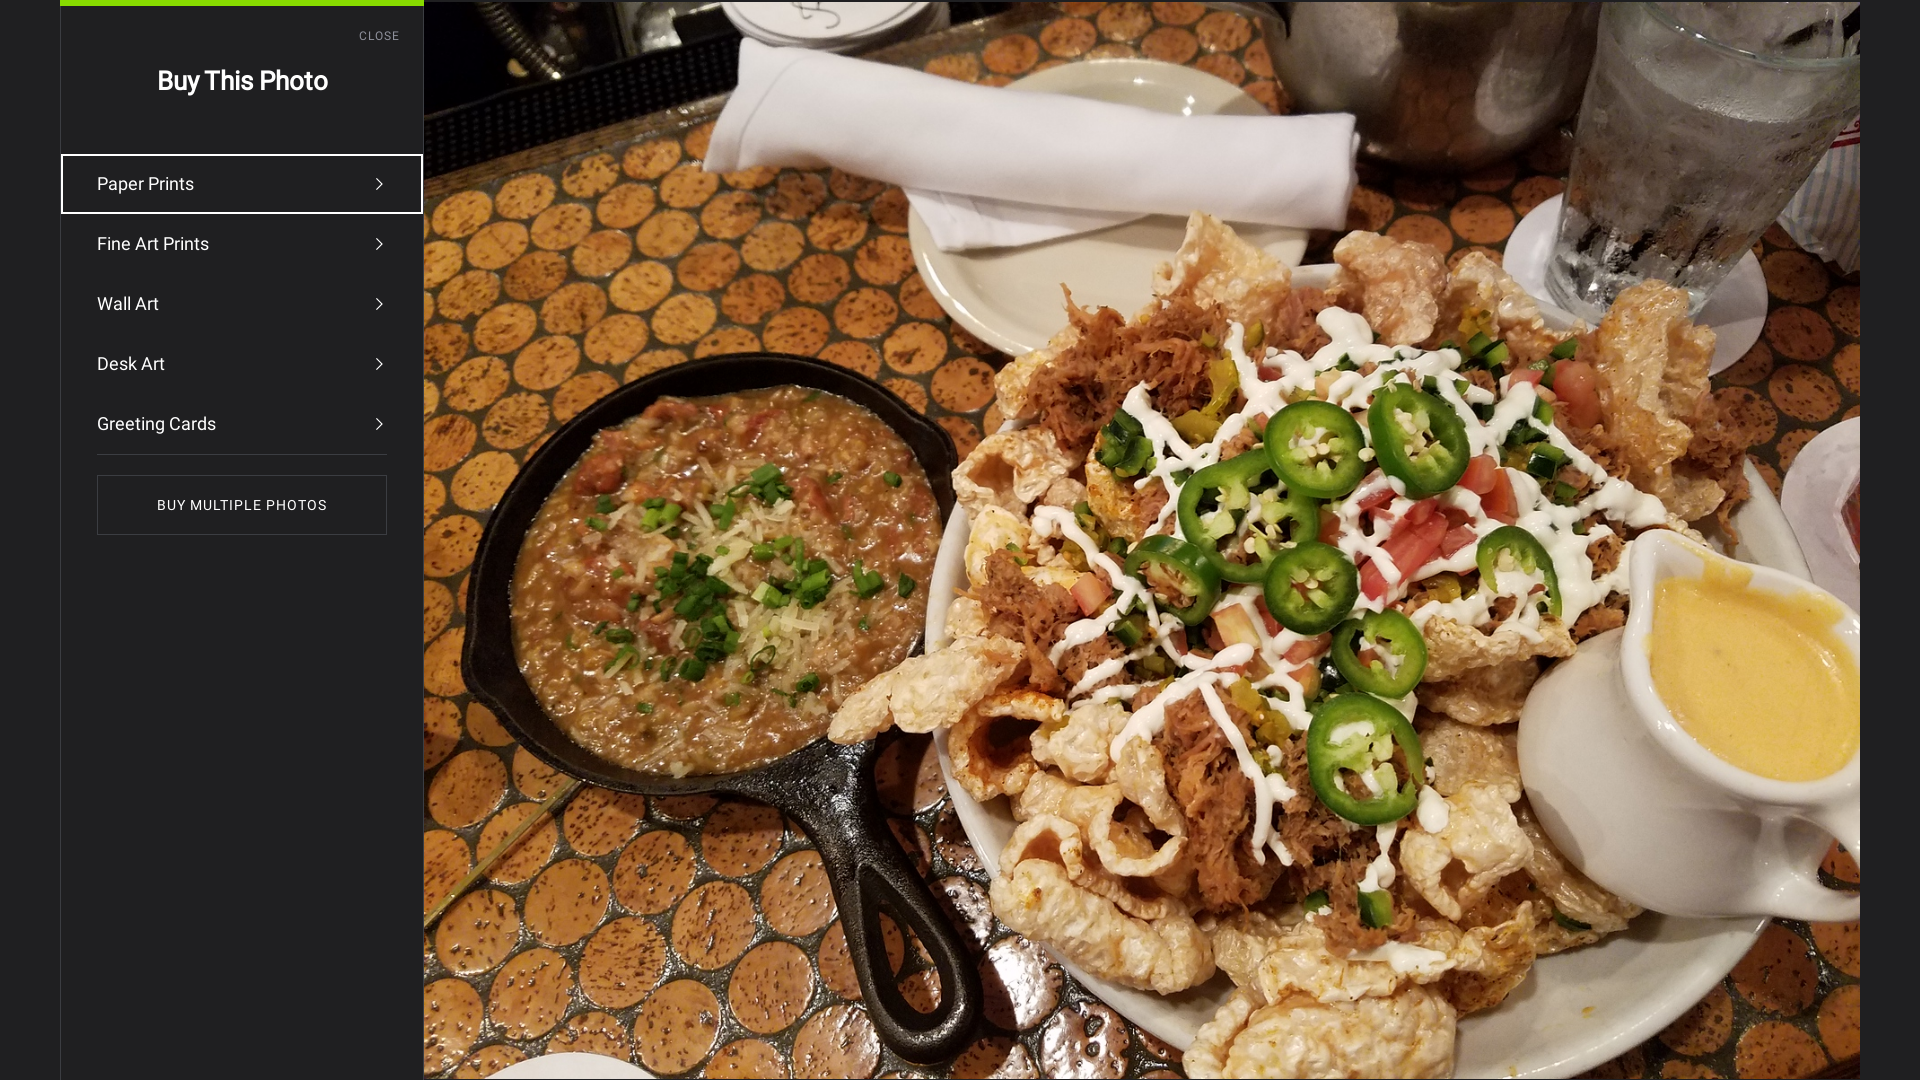 The width and height of the screenshot is (1920, 1080). I want to click on Photo Sharing, so click(51, 683).